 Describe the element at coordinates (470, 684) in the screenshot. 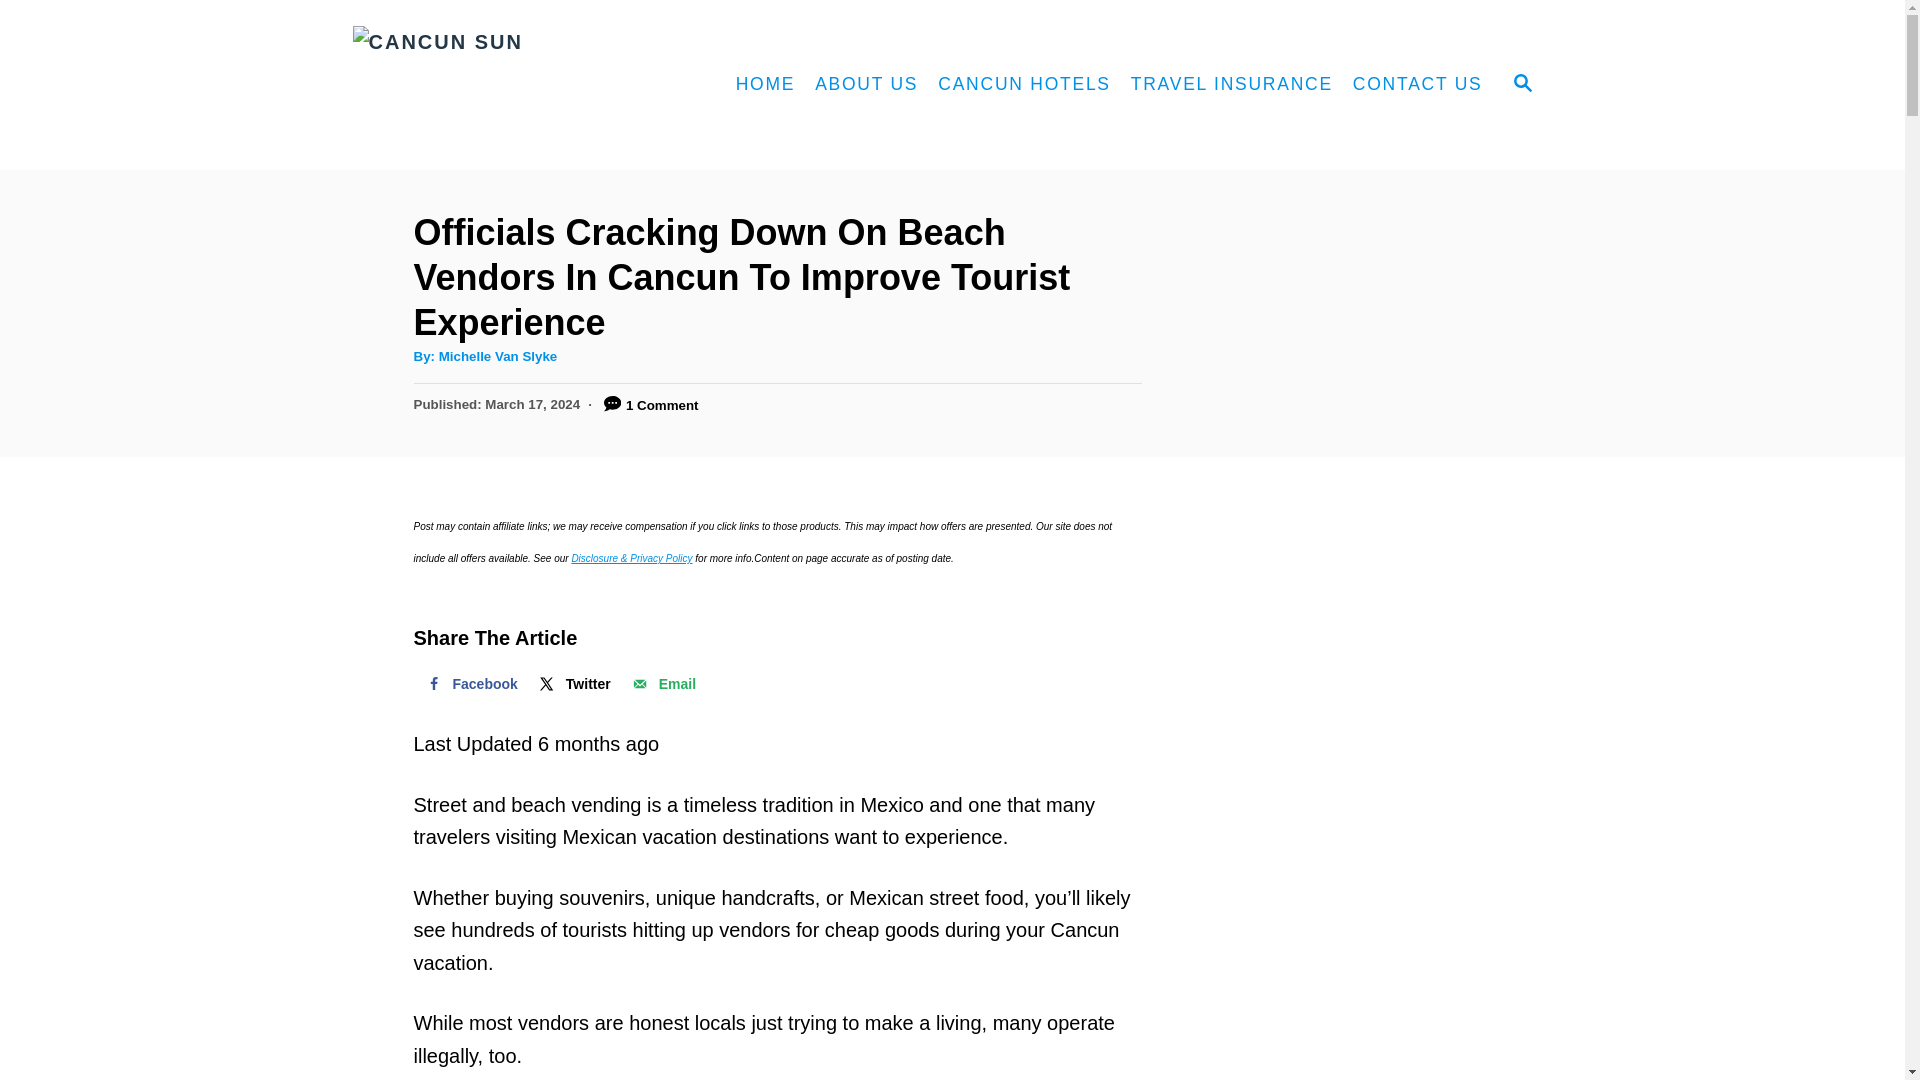

I see `Share on Facebook` at that location.